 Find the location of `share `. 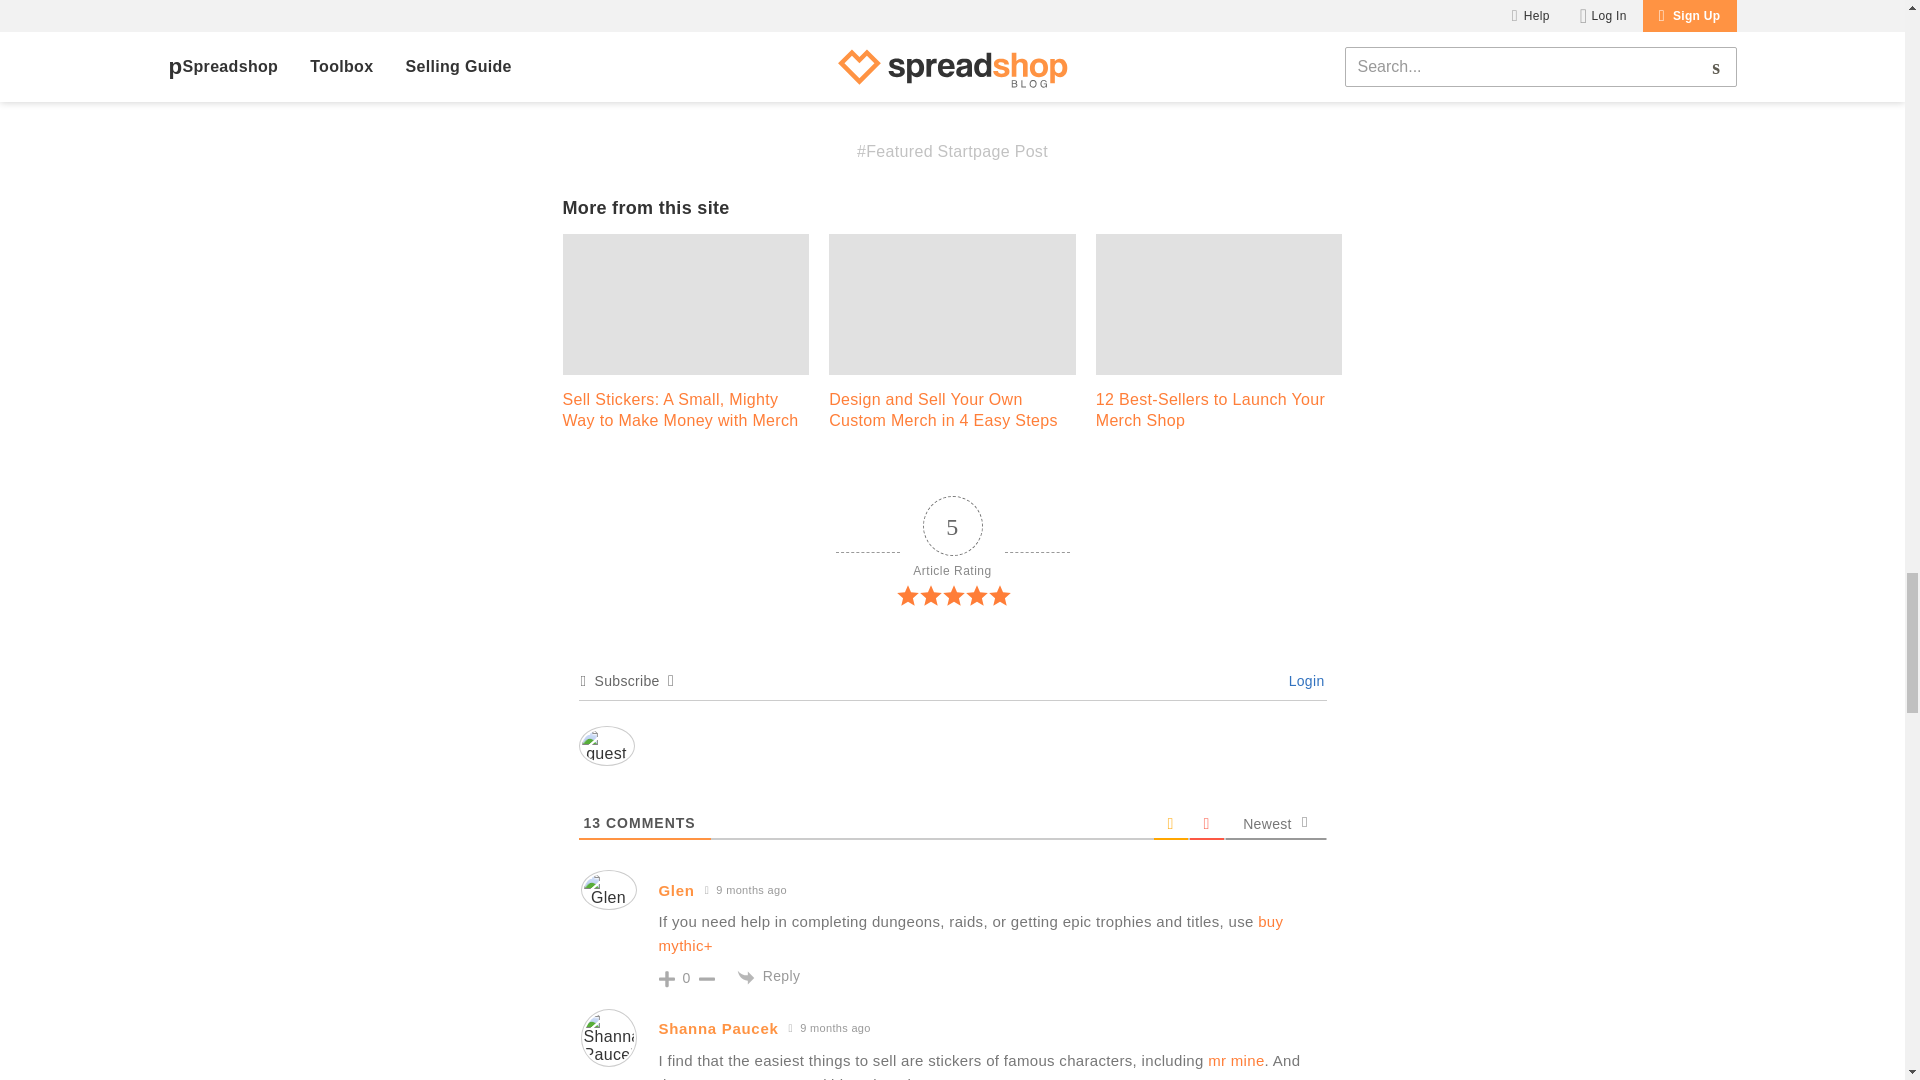

share  is located at coordinates (620, 70).